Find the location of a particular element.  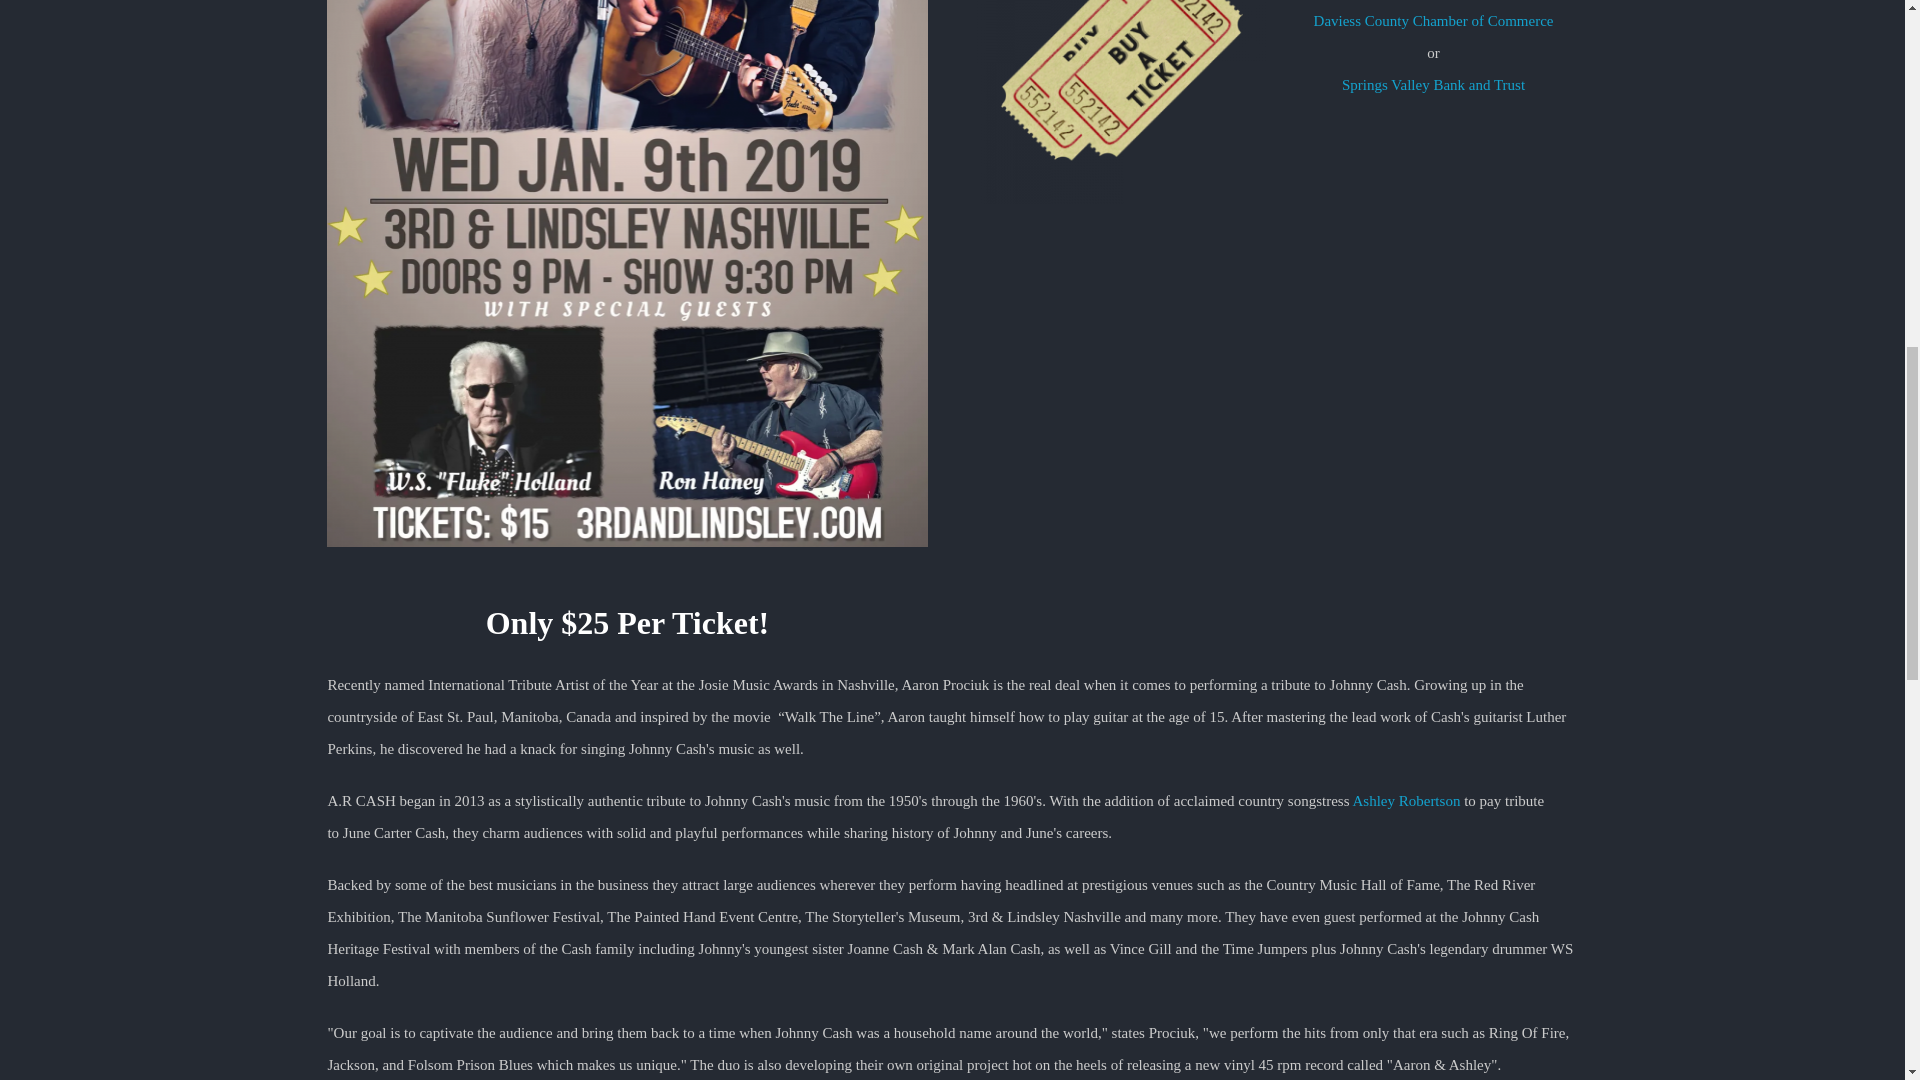

Ashley Robertson is located at coordinates (1405, 800).